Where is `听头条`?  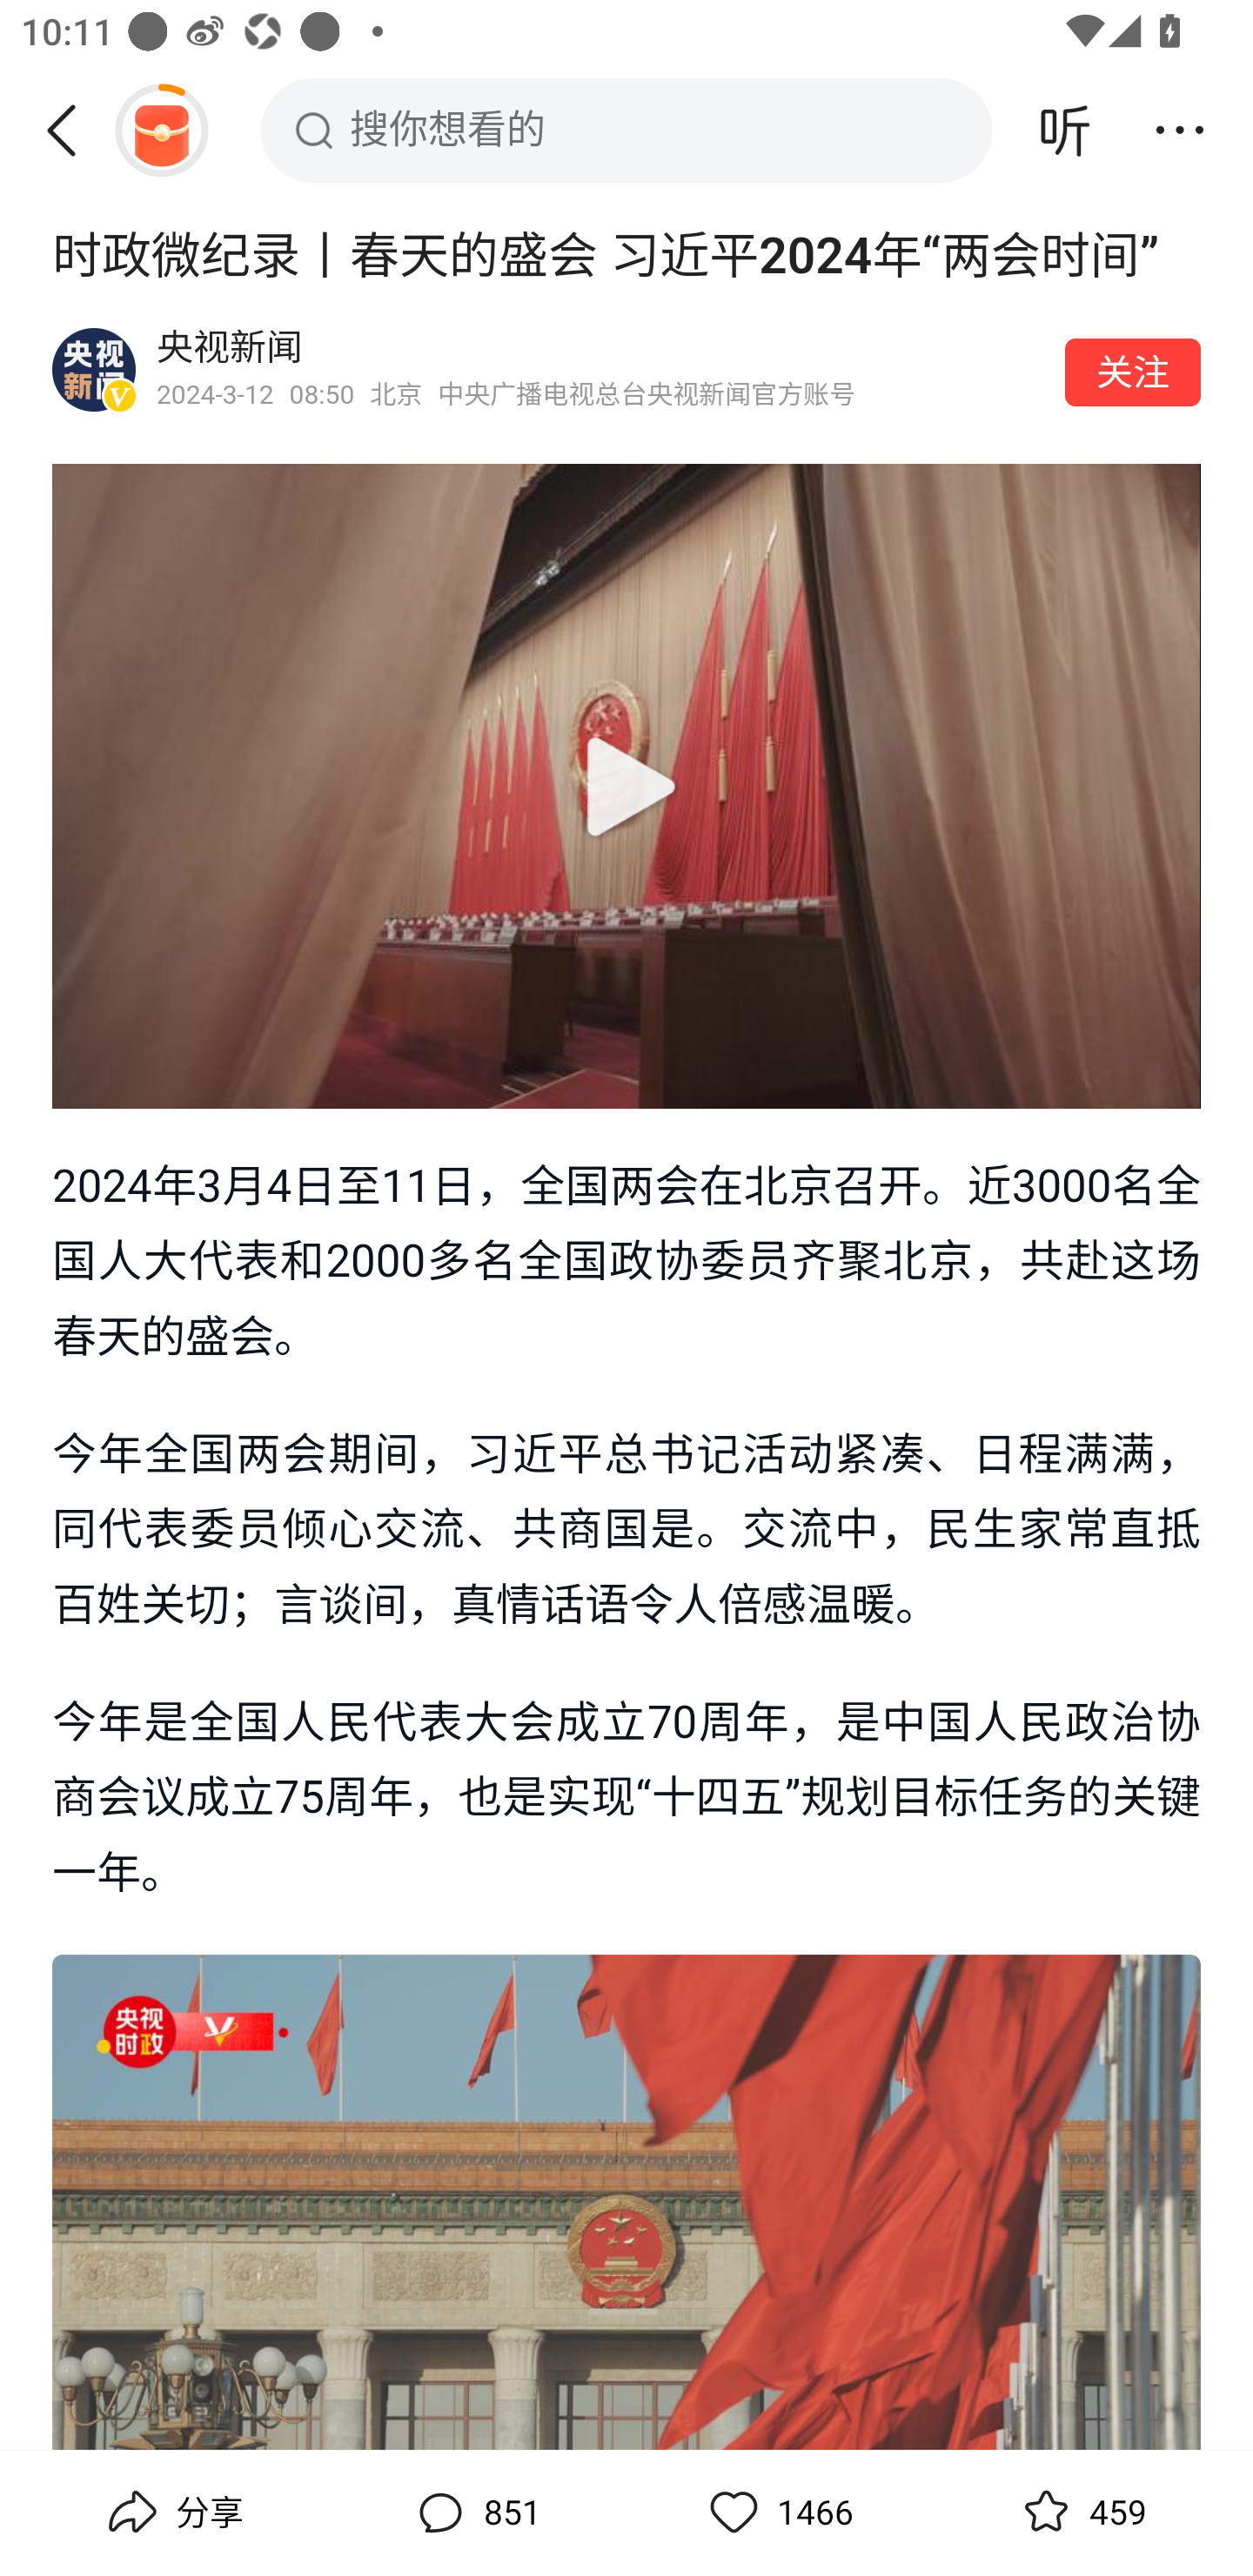 听头条 is located at coordinates (1065, 130).